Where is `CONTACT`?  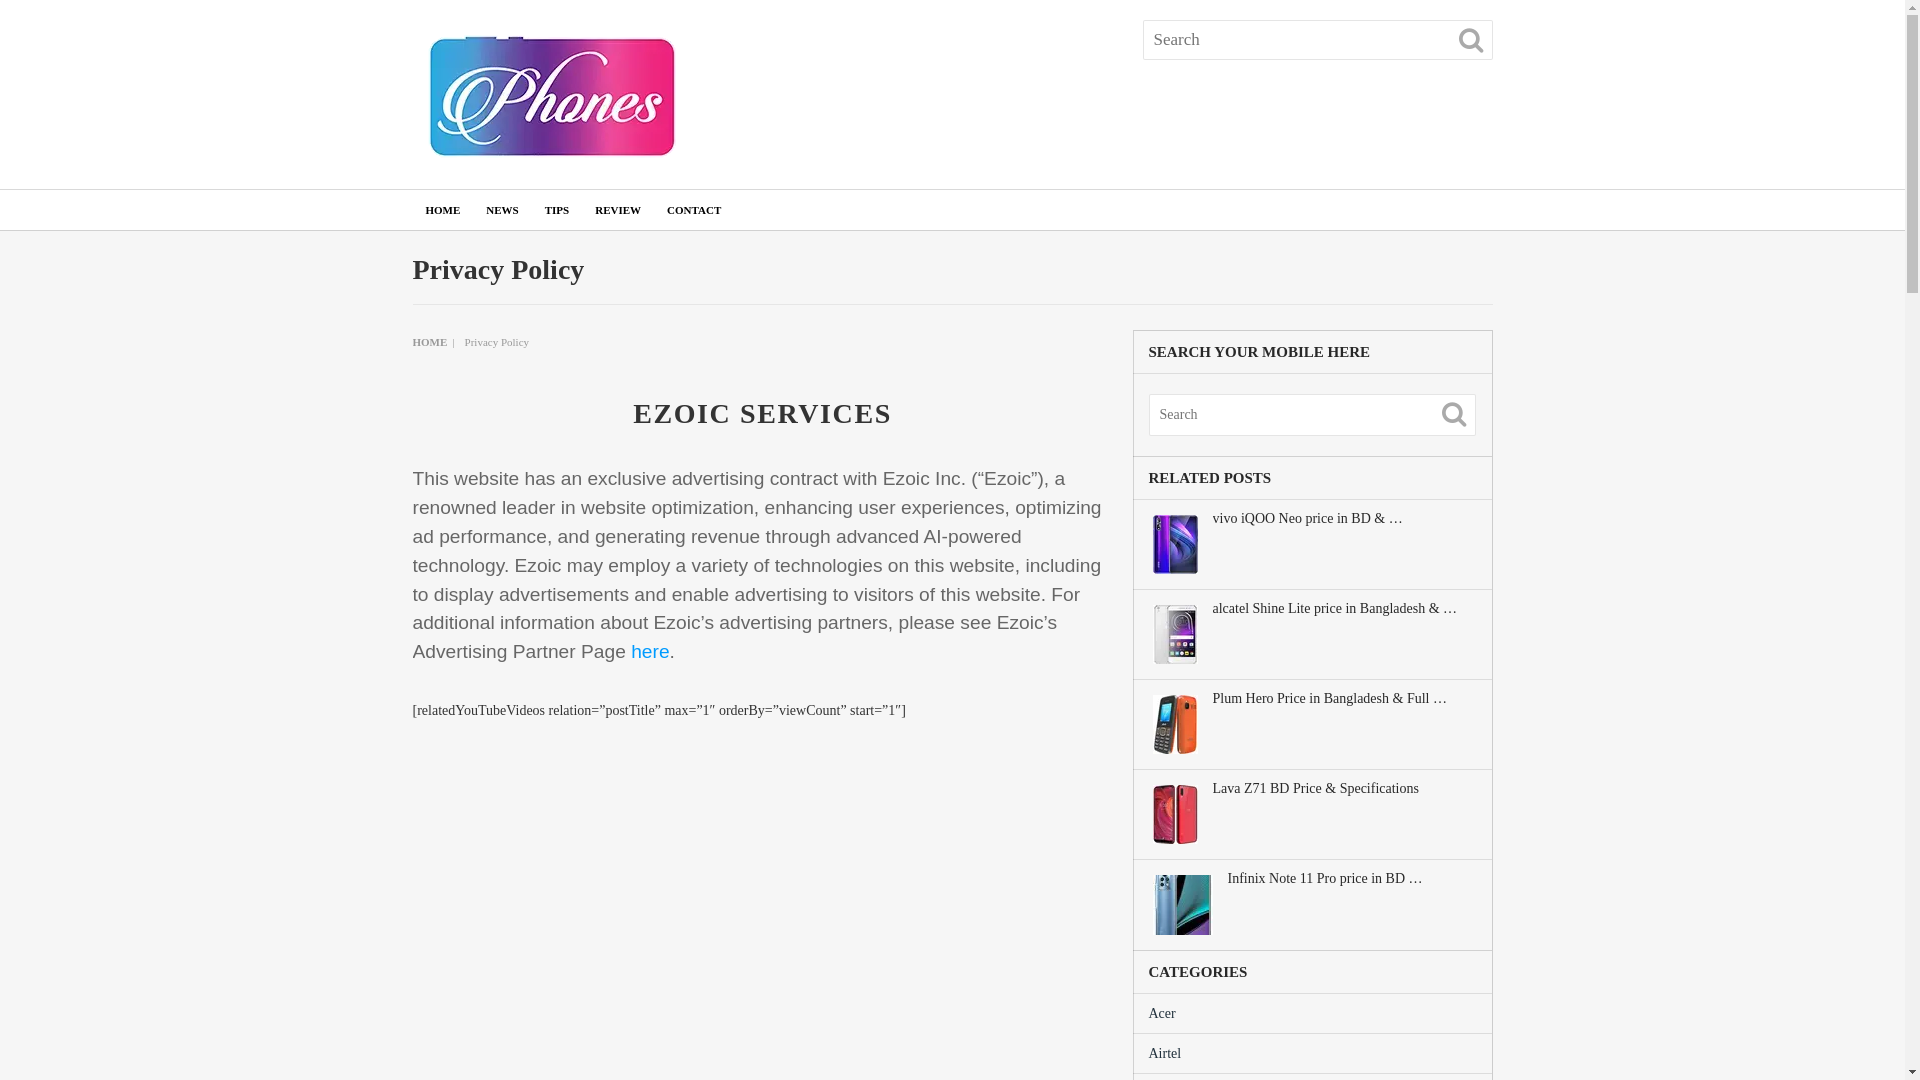
CONTACT is located at coordinates (694, 210).